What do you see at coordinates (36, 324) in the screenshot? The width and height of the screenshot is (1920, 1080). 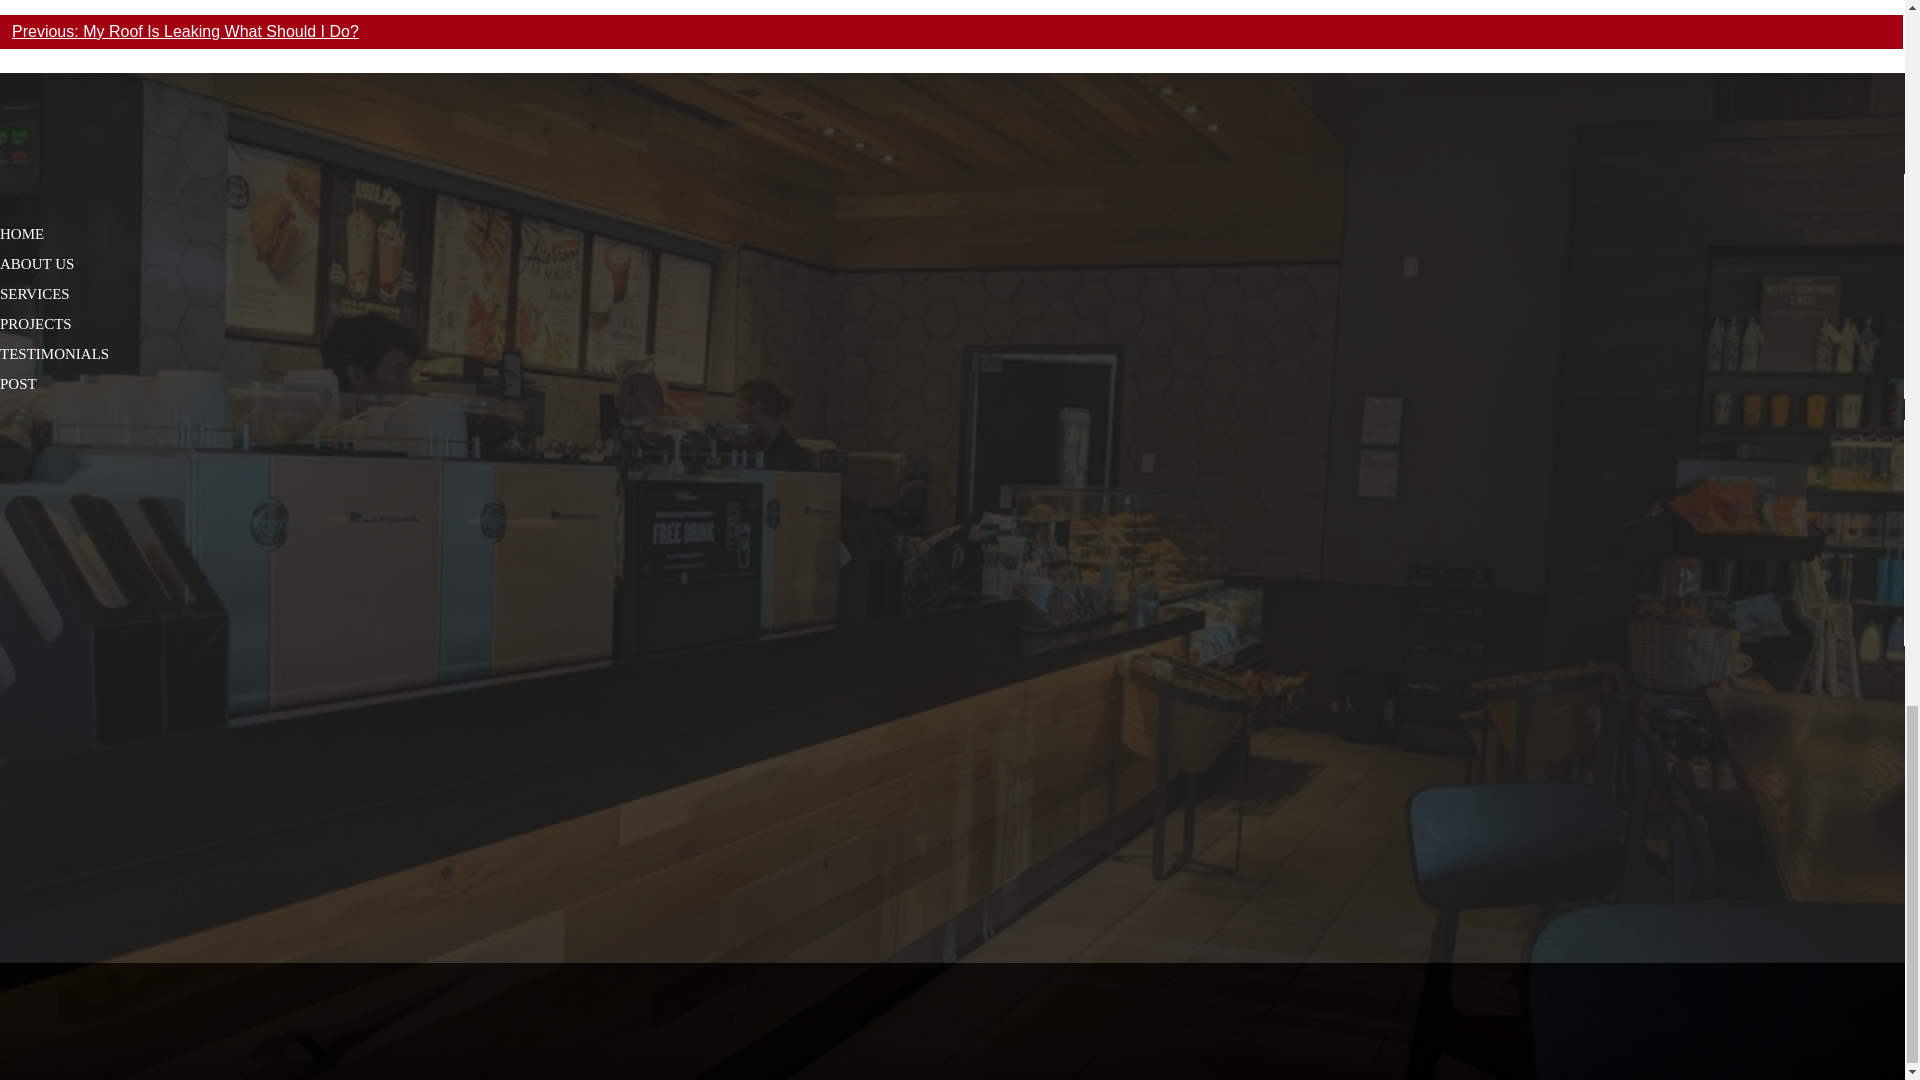 I see `projects` at bounding box center [36, 324].